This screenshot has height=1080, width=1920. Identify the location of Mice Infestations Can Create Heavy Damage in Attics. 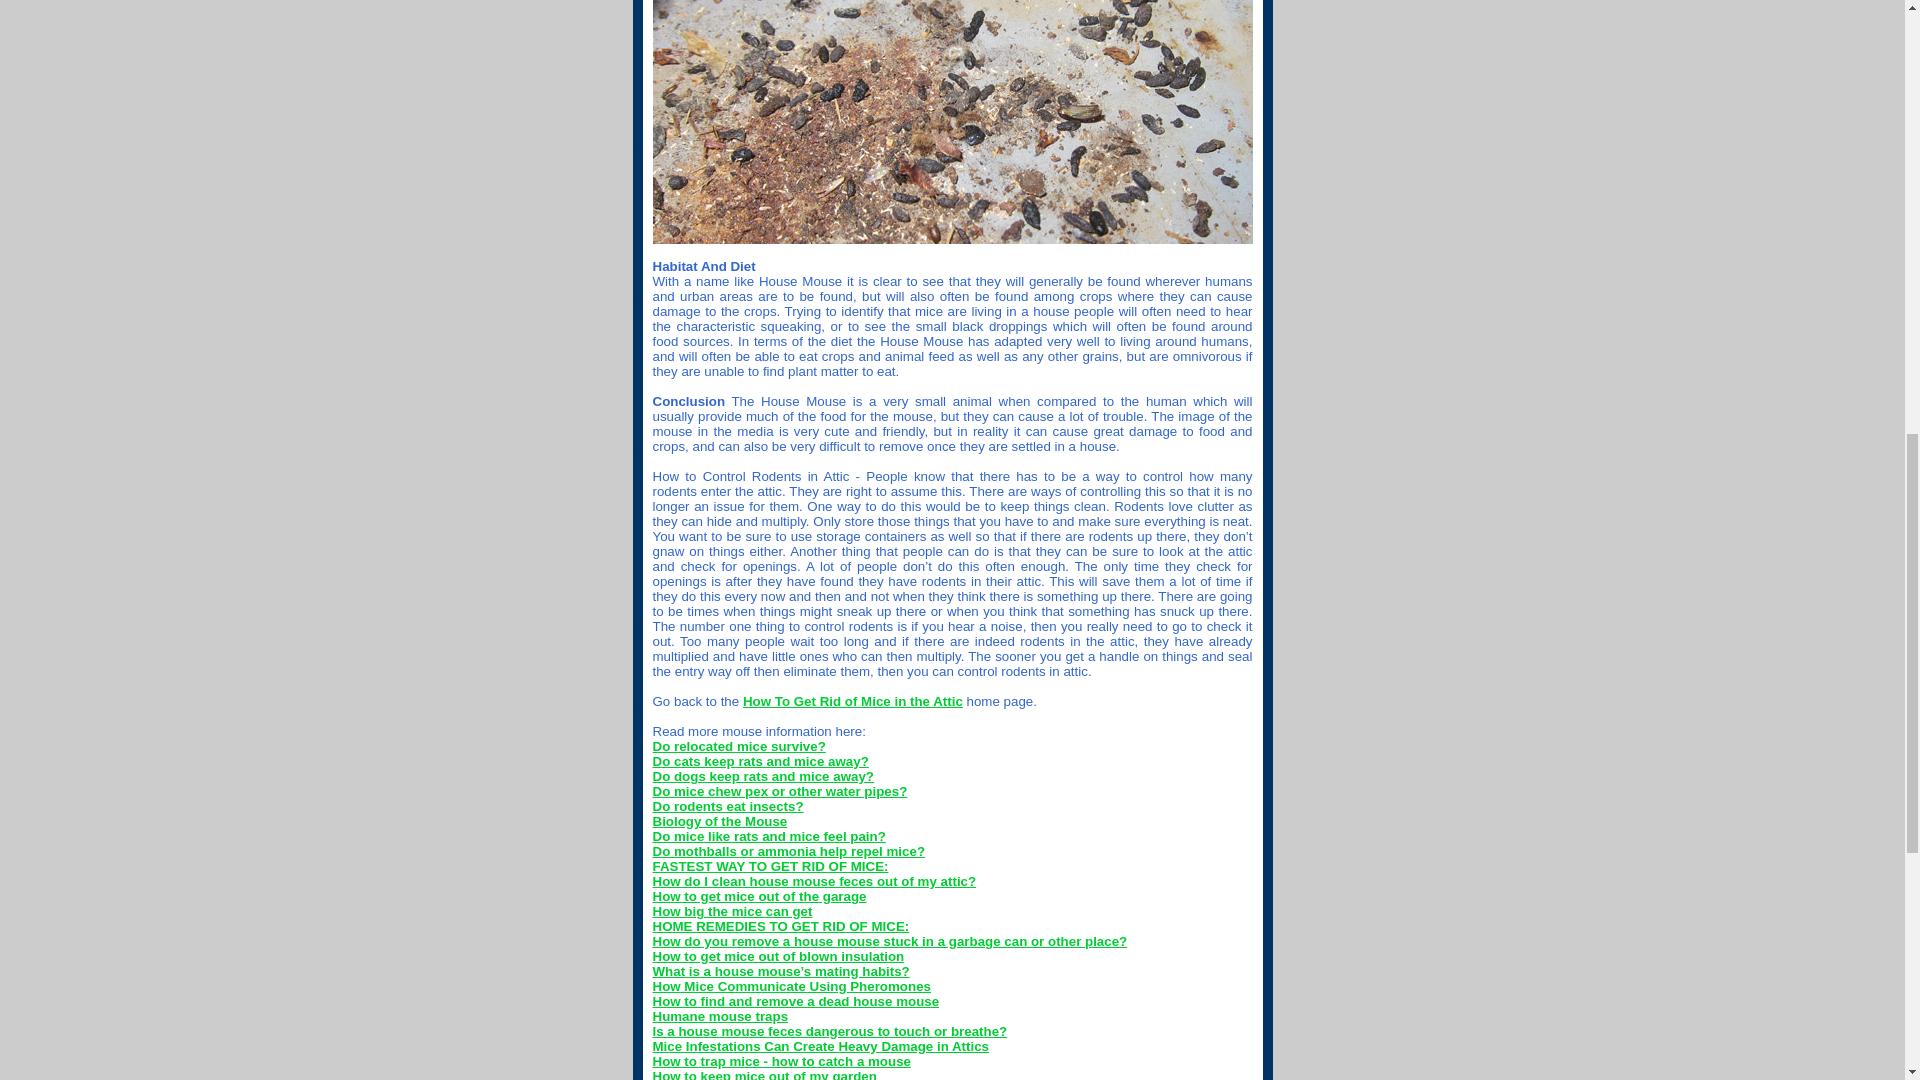
(820, 1046).